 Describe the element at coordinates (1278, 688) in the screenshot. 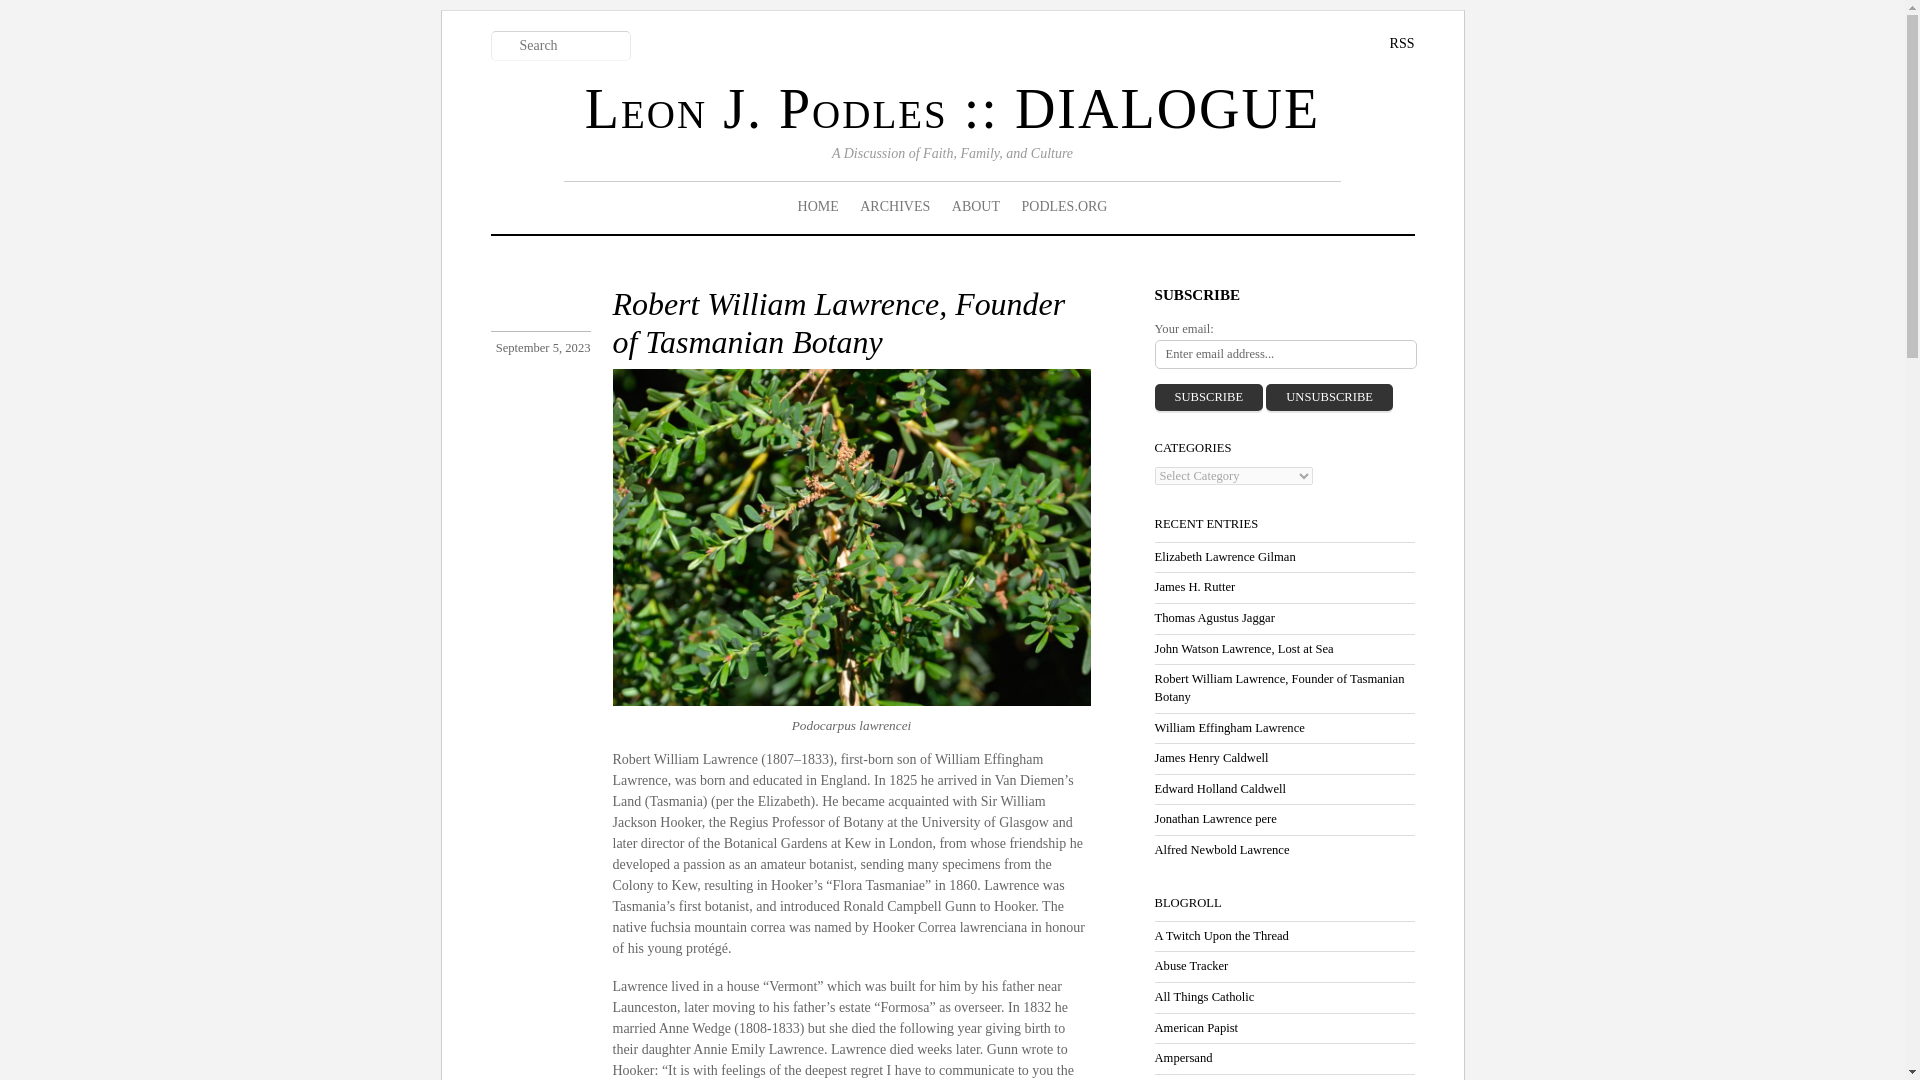

I see `Robert William Lawrence, Founder of Tasmanian Botany` at that location.